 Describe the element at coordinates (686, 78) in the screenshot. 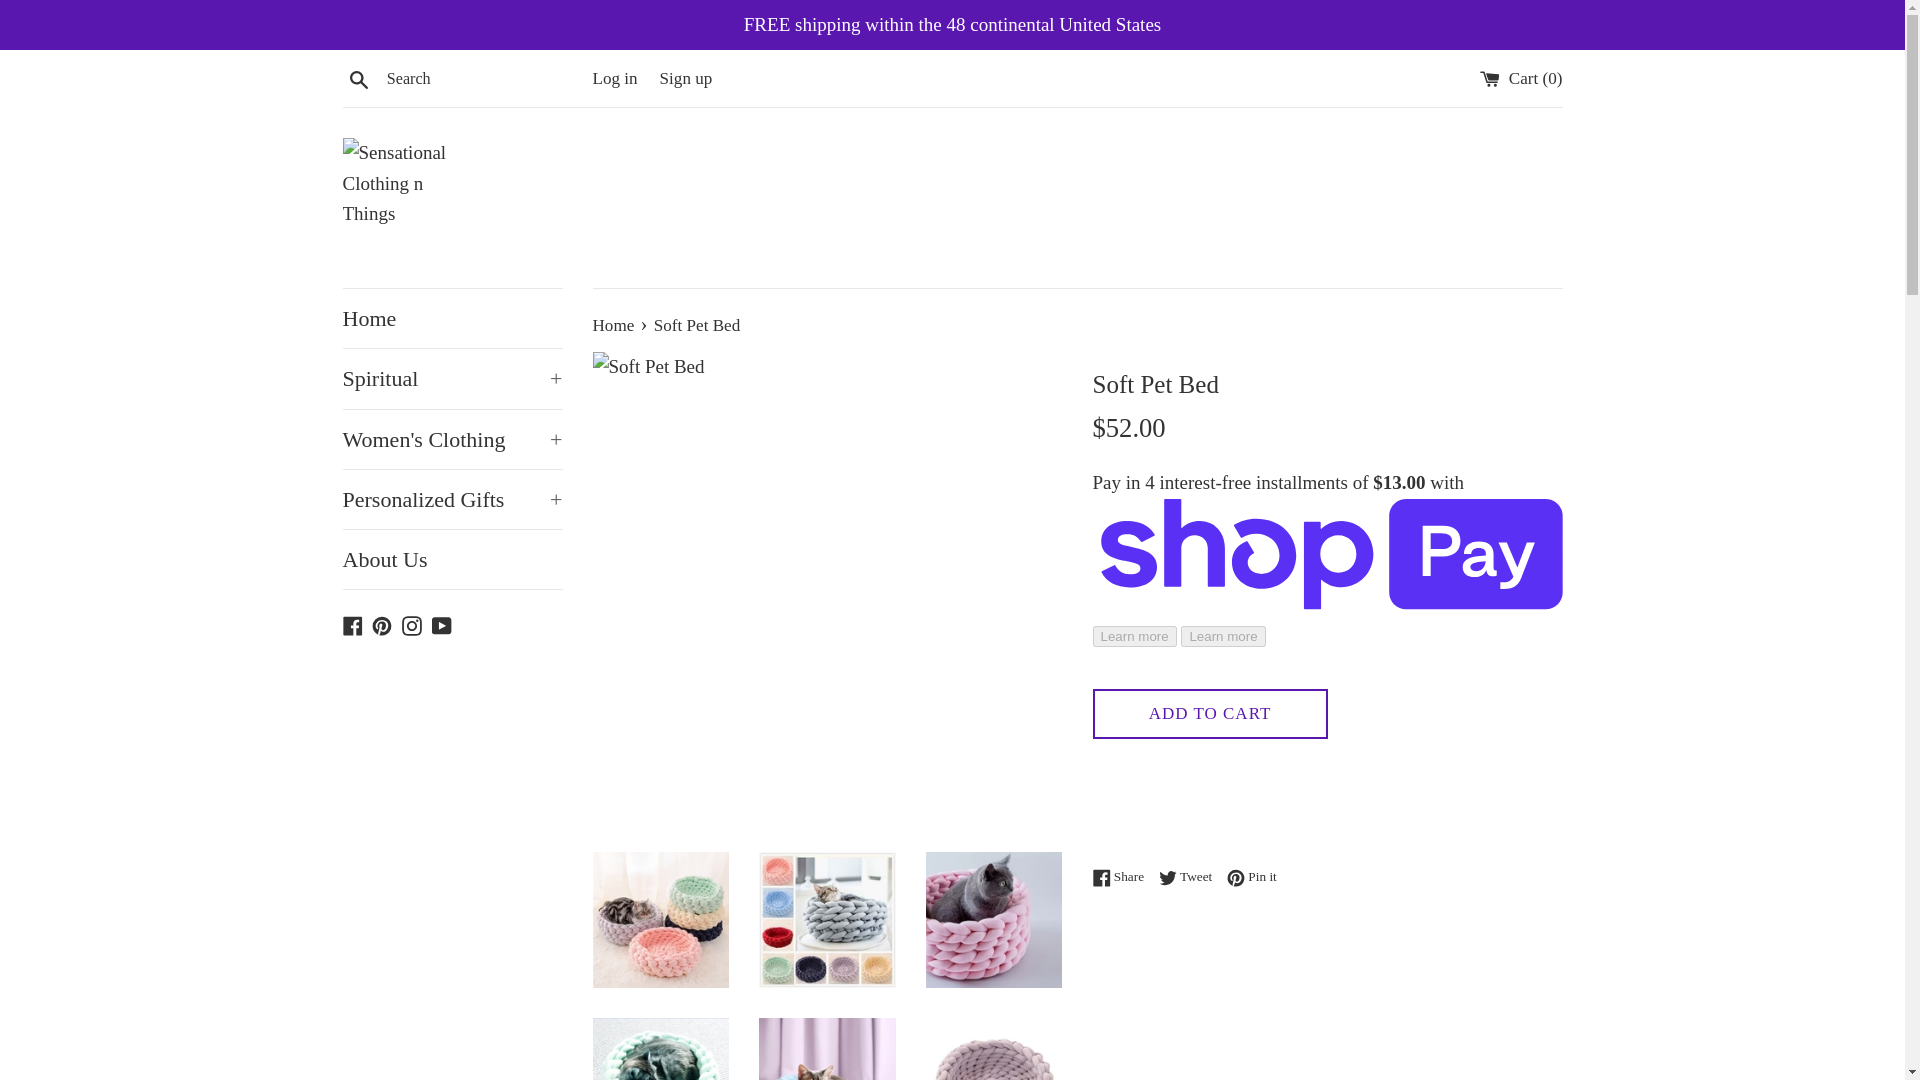

I see `Sign up` at that location.